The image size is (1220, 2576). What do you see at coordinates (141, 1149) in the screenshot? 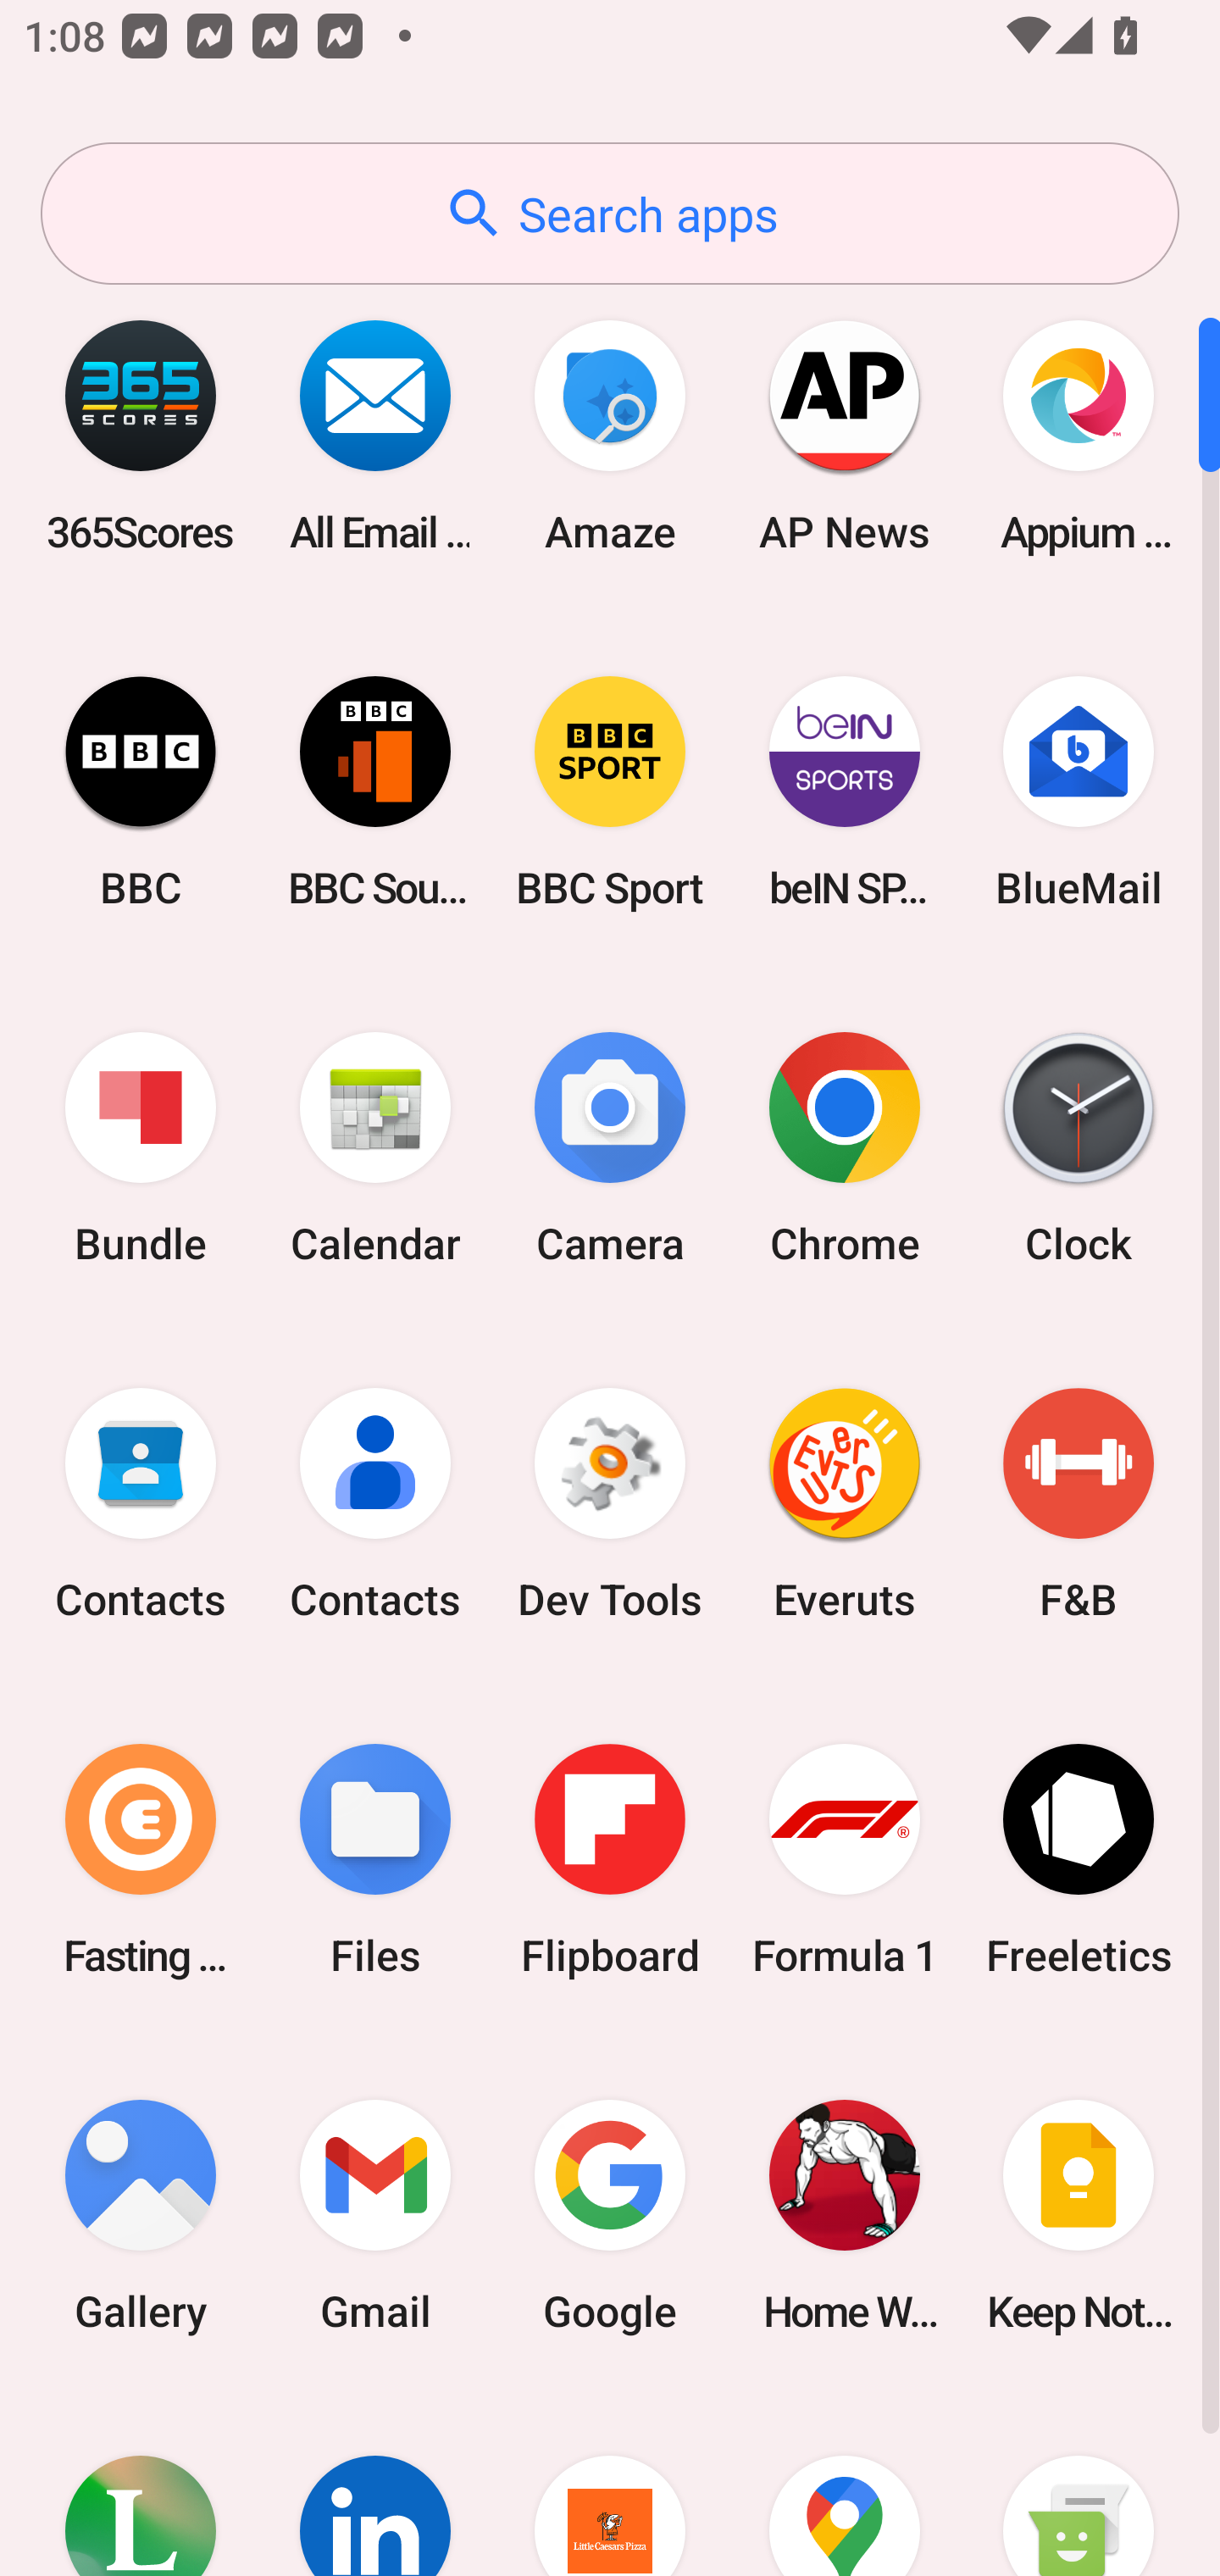
I see `Bundle` at bounding box center [141, 1149].